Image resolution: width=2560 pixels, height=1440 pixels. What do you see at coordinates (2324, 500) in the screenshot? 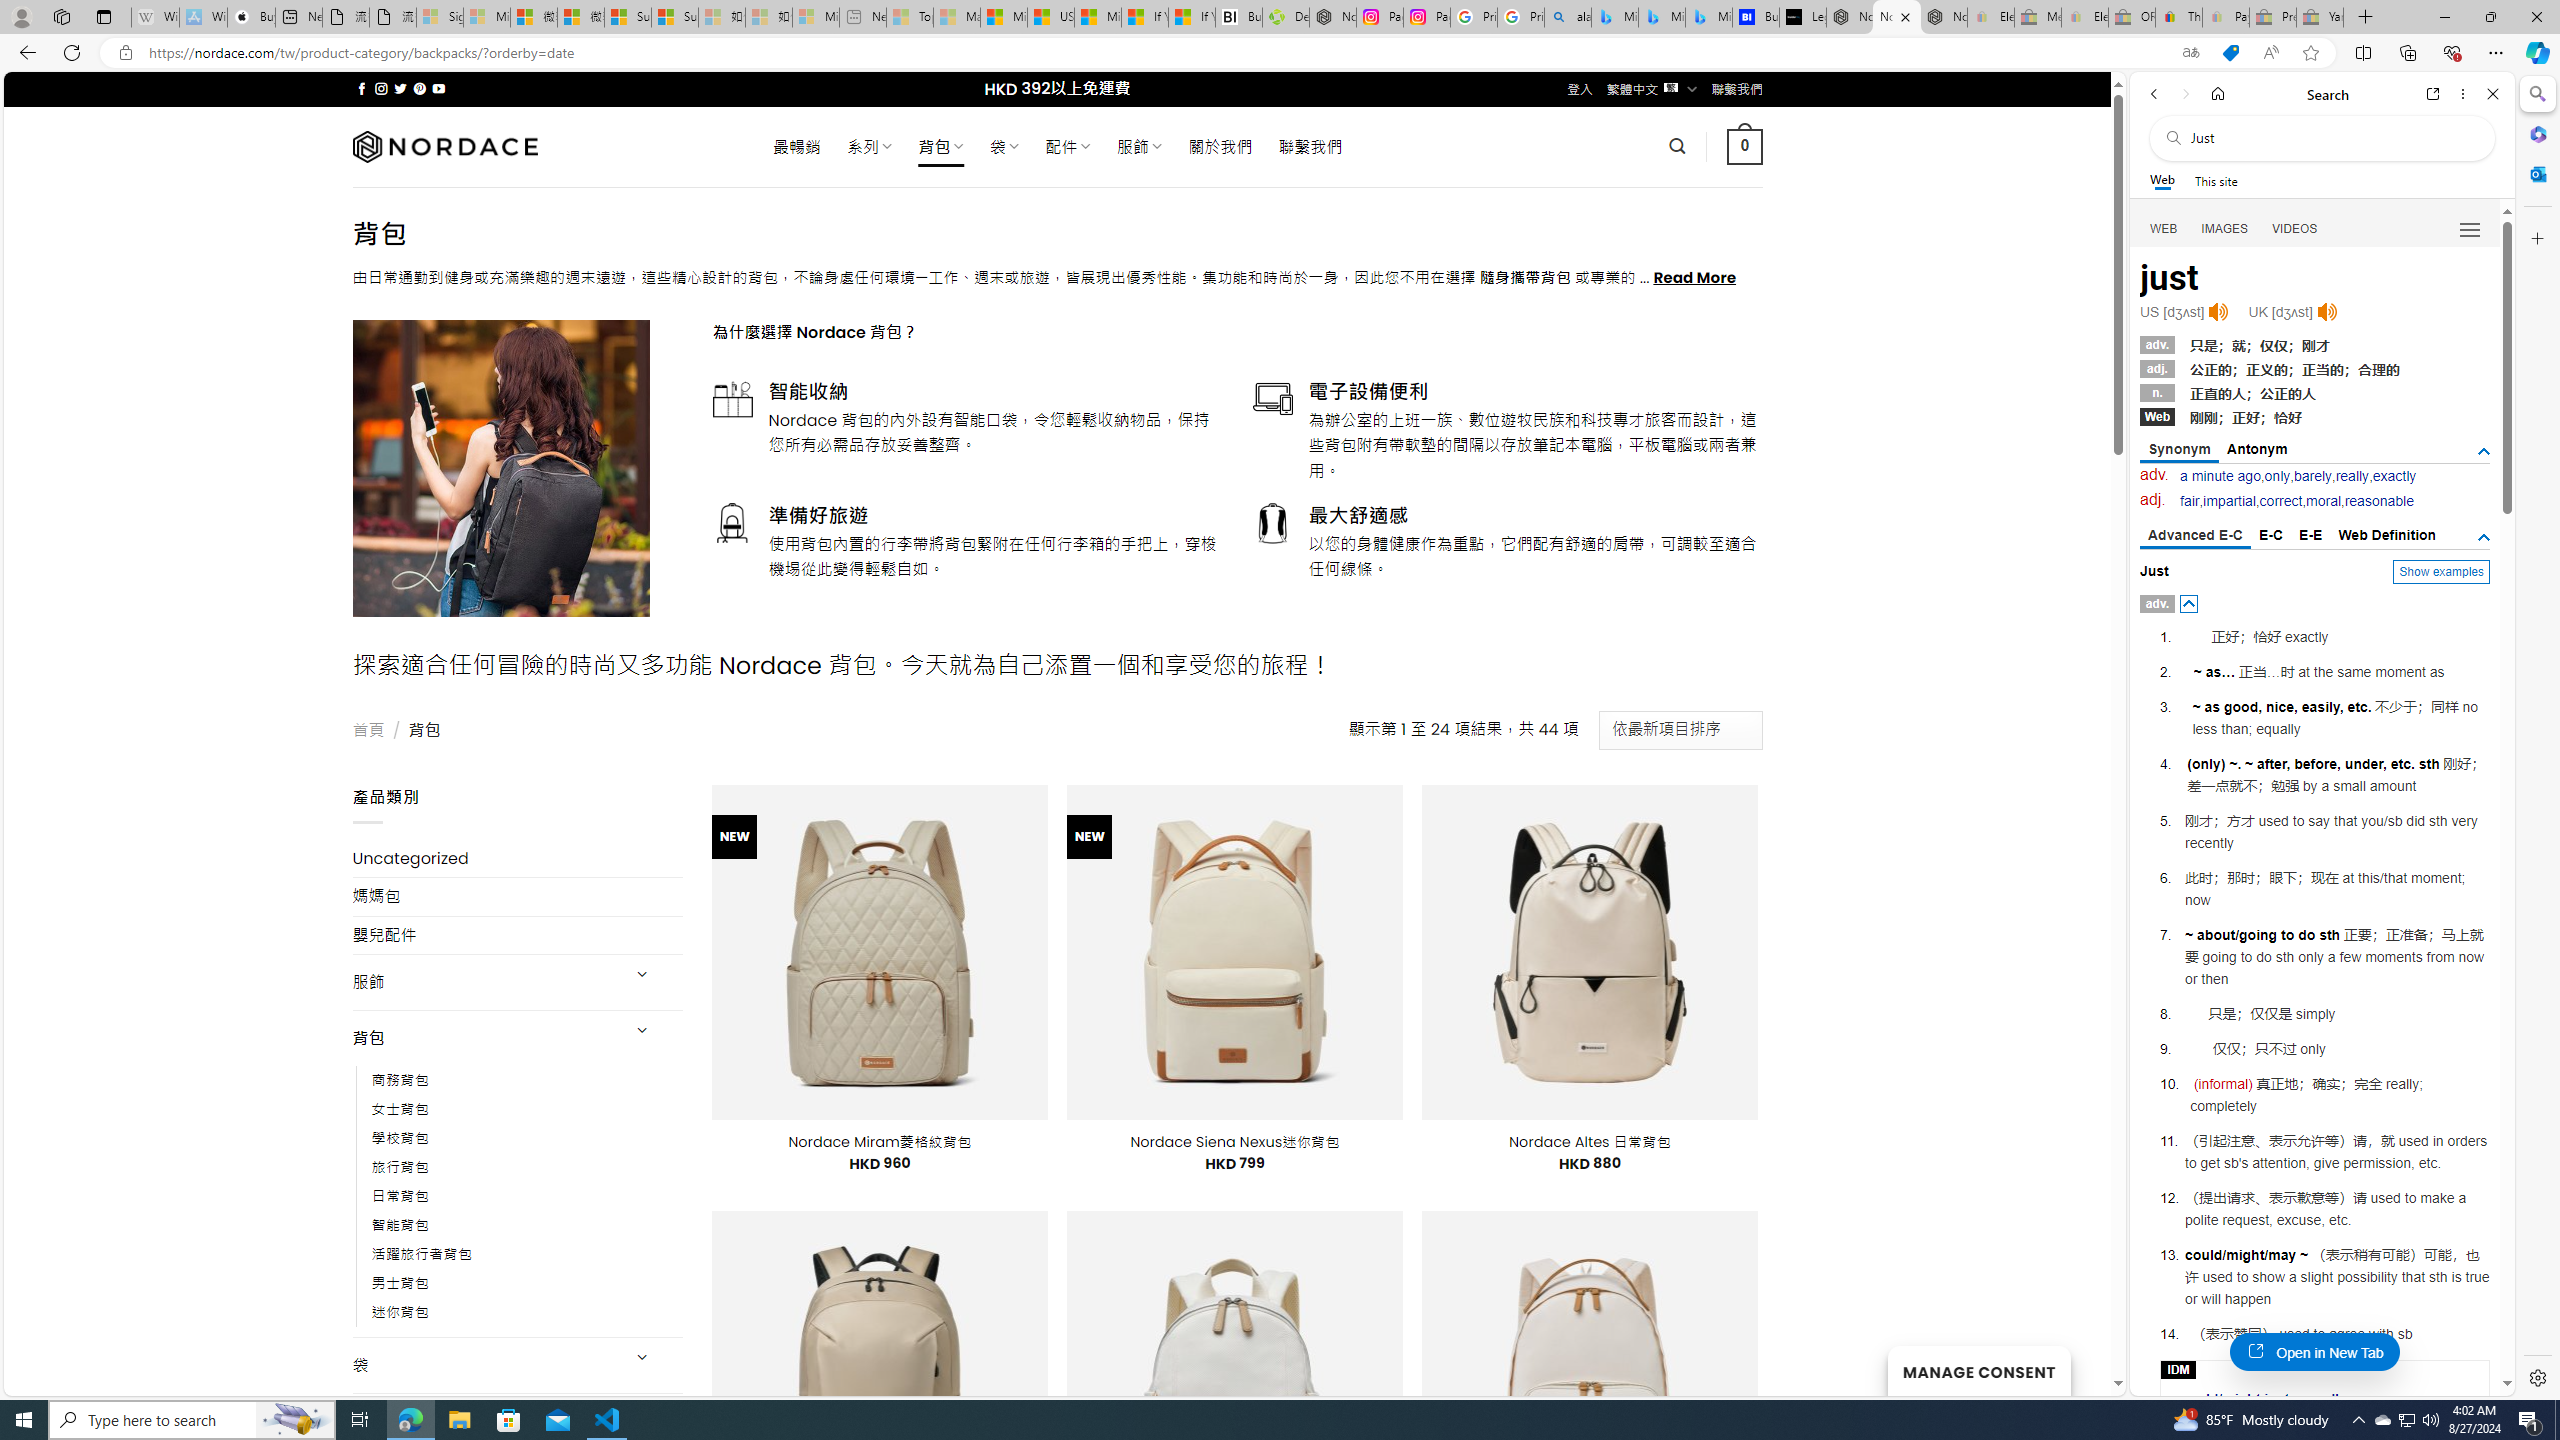
I see `moral` at bounding box center [2324, 500].